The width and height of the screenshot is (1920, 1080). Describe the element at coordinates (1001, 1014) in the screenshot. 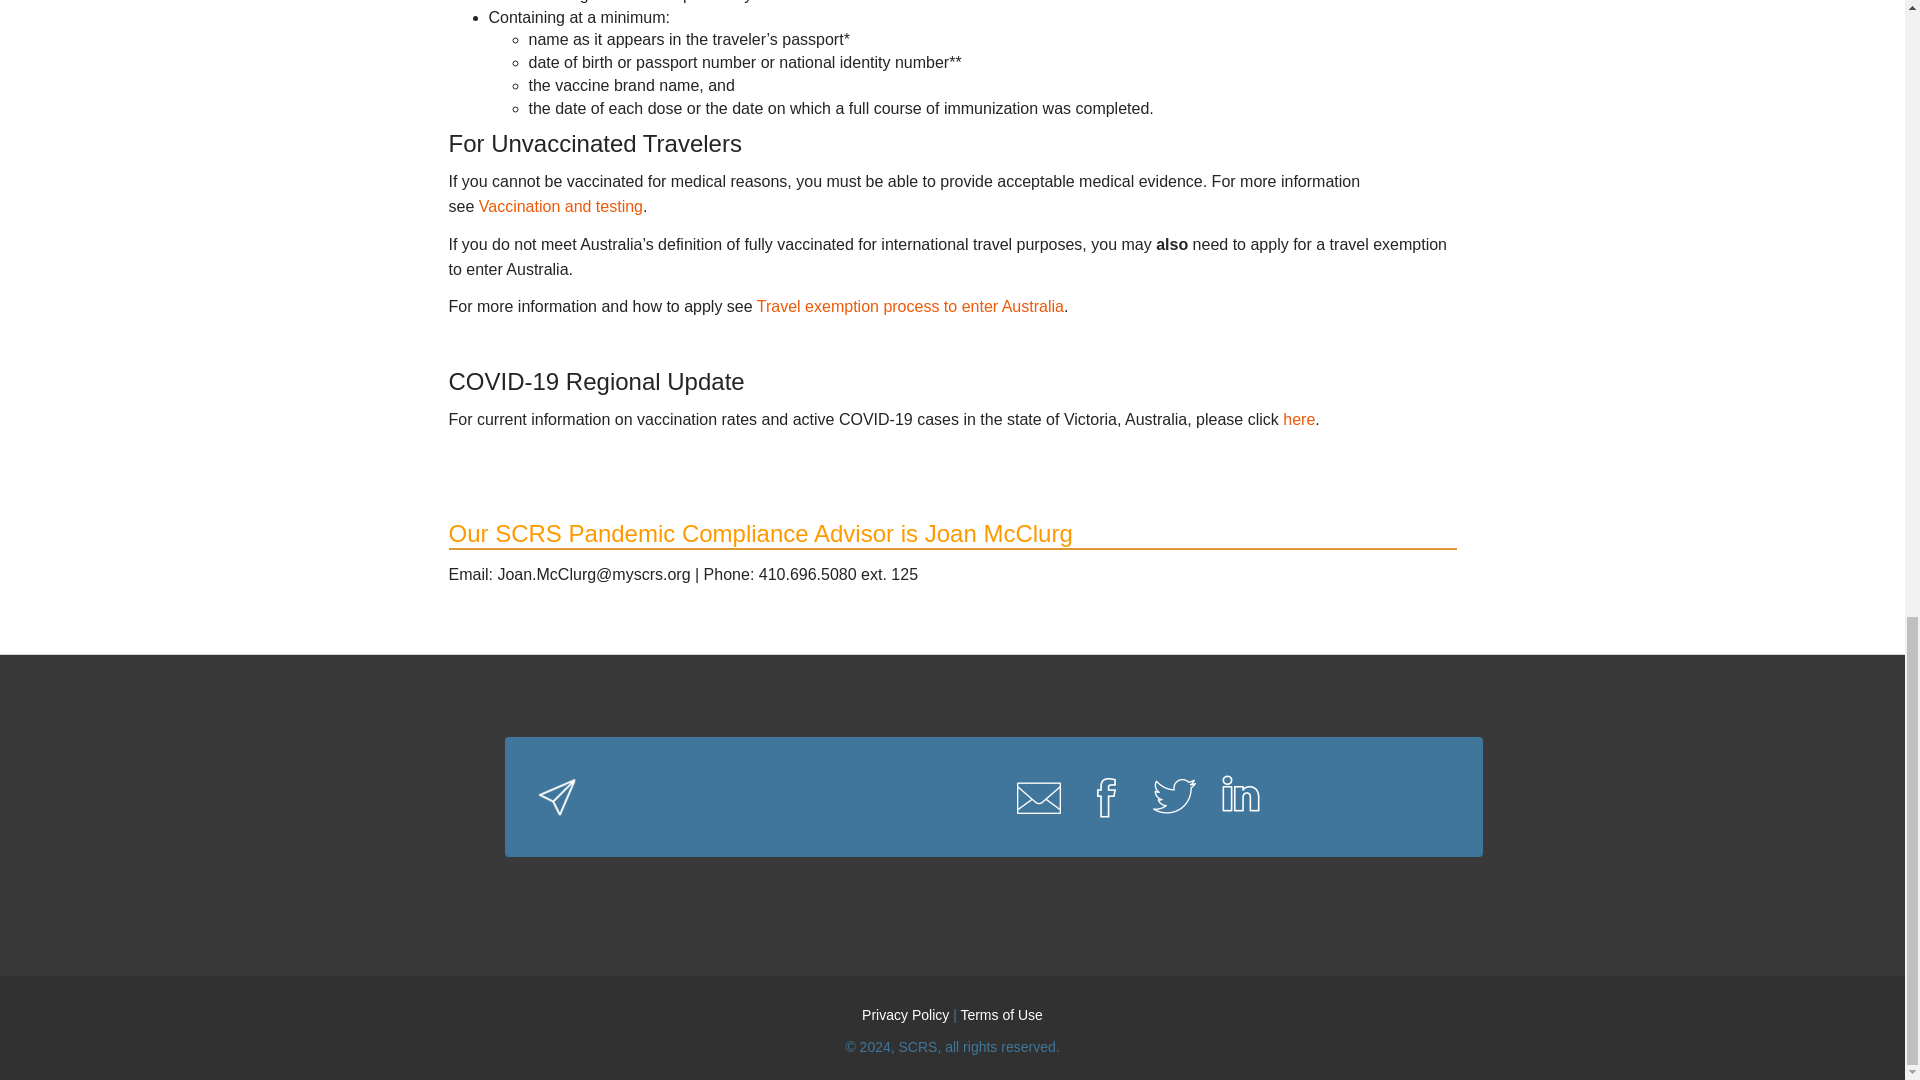

I see `Terms of Use` at that location.